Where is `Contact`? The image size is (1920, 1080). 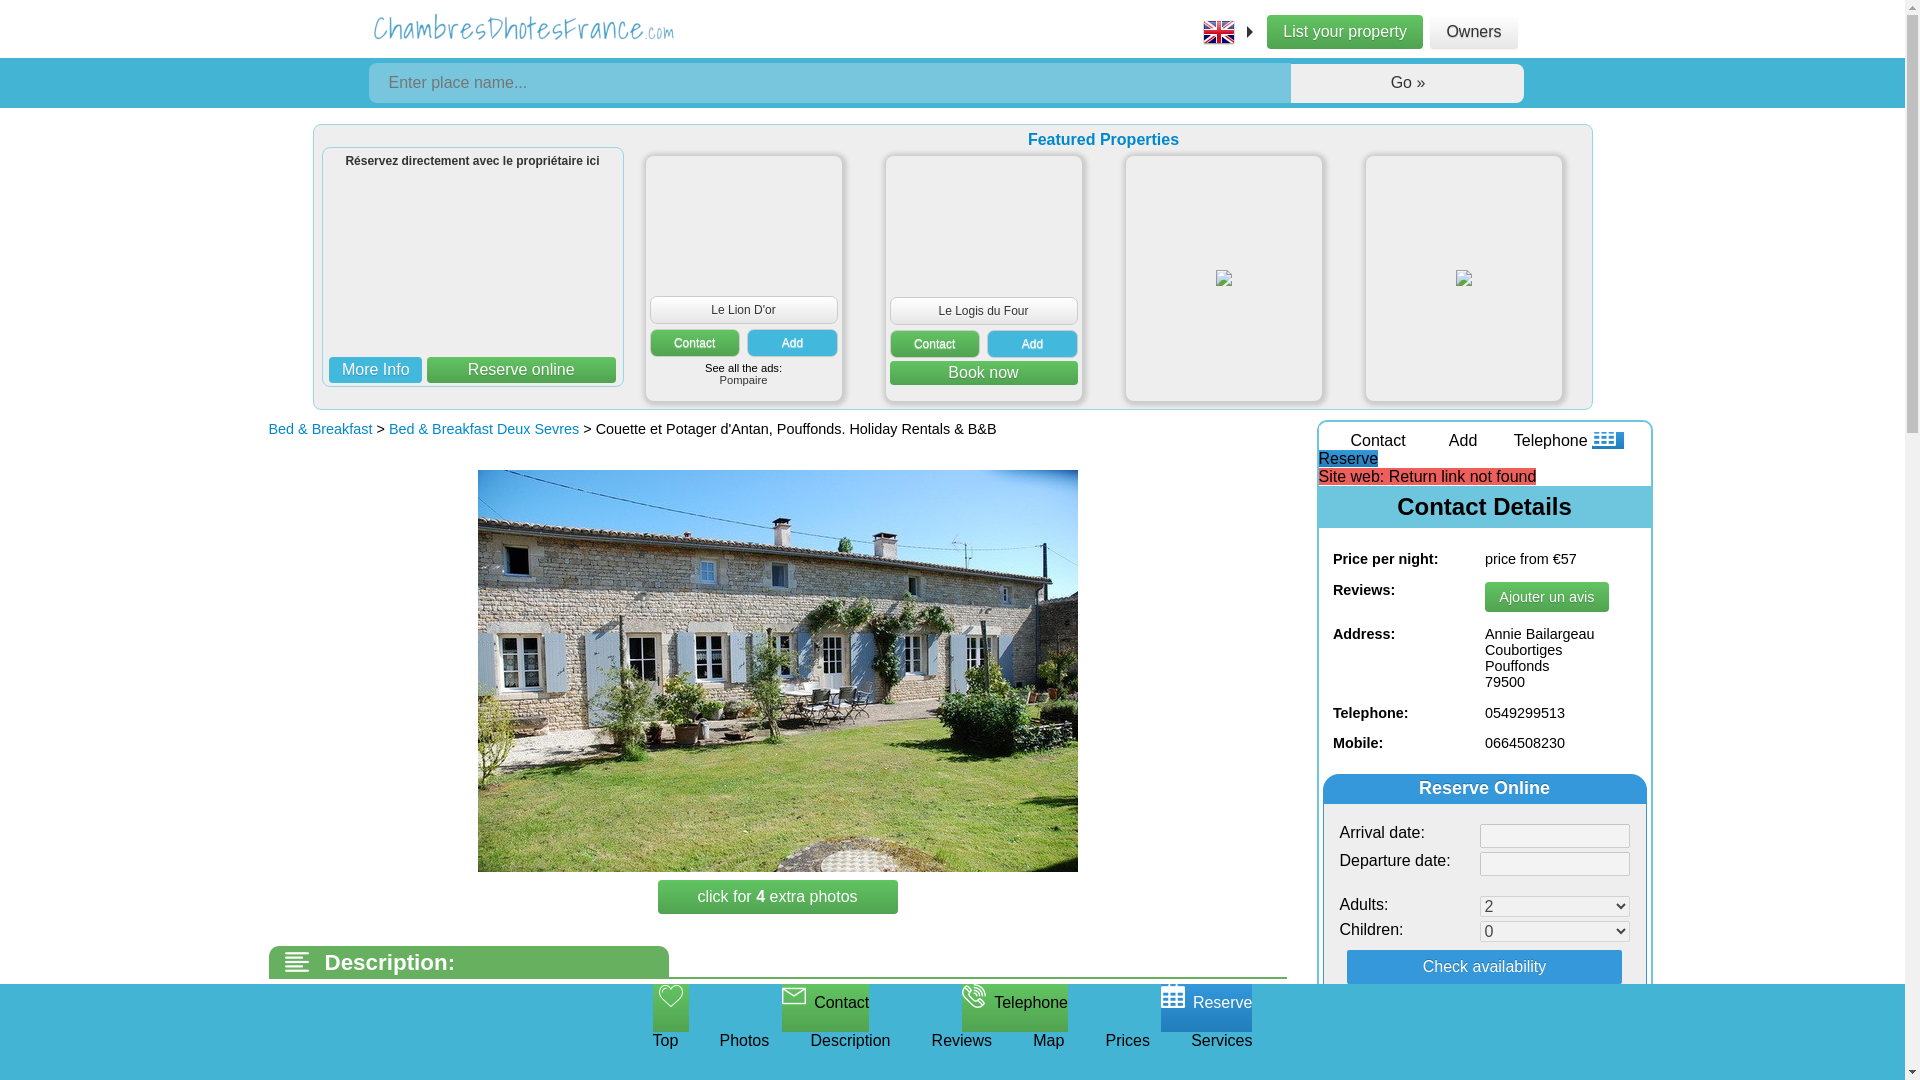 Contact is located at coordinates (825, 1008).